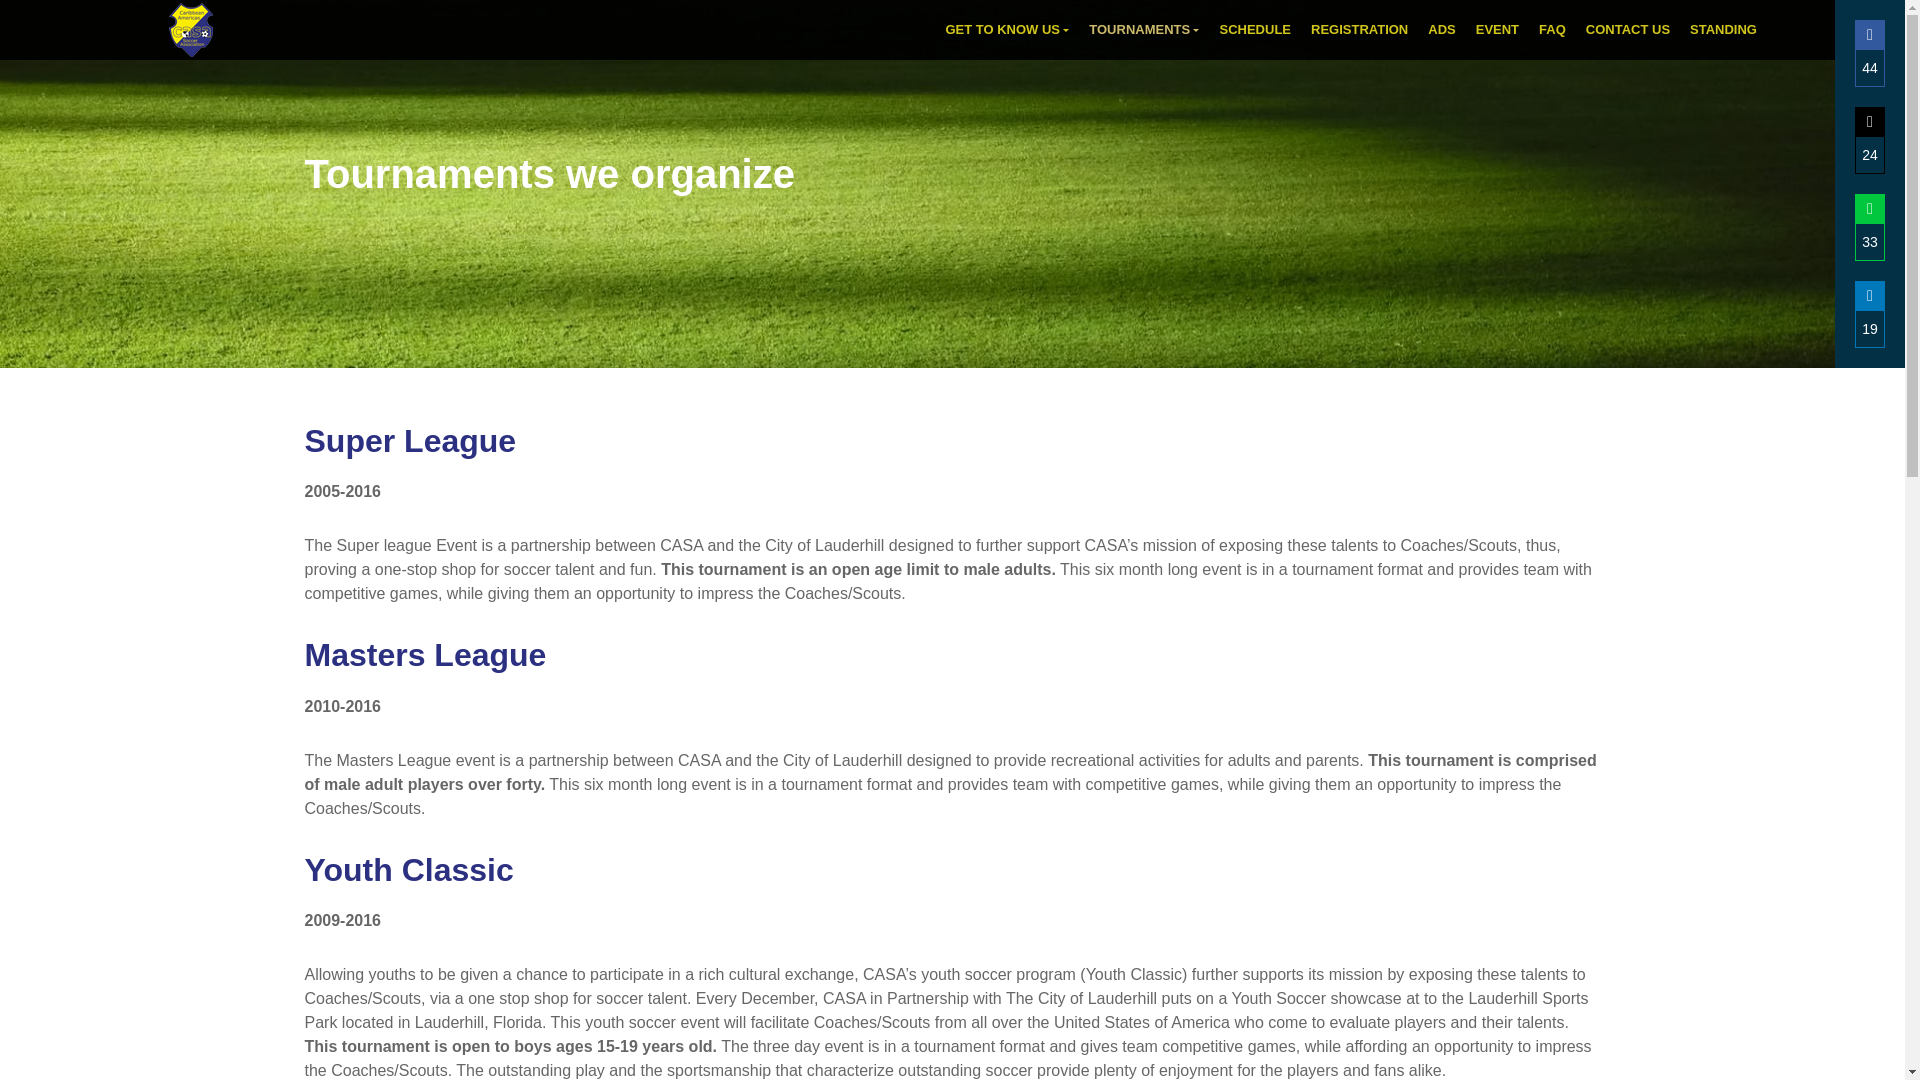  I want to click on GET TO KNOW US, so click(1008, 29).